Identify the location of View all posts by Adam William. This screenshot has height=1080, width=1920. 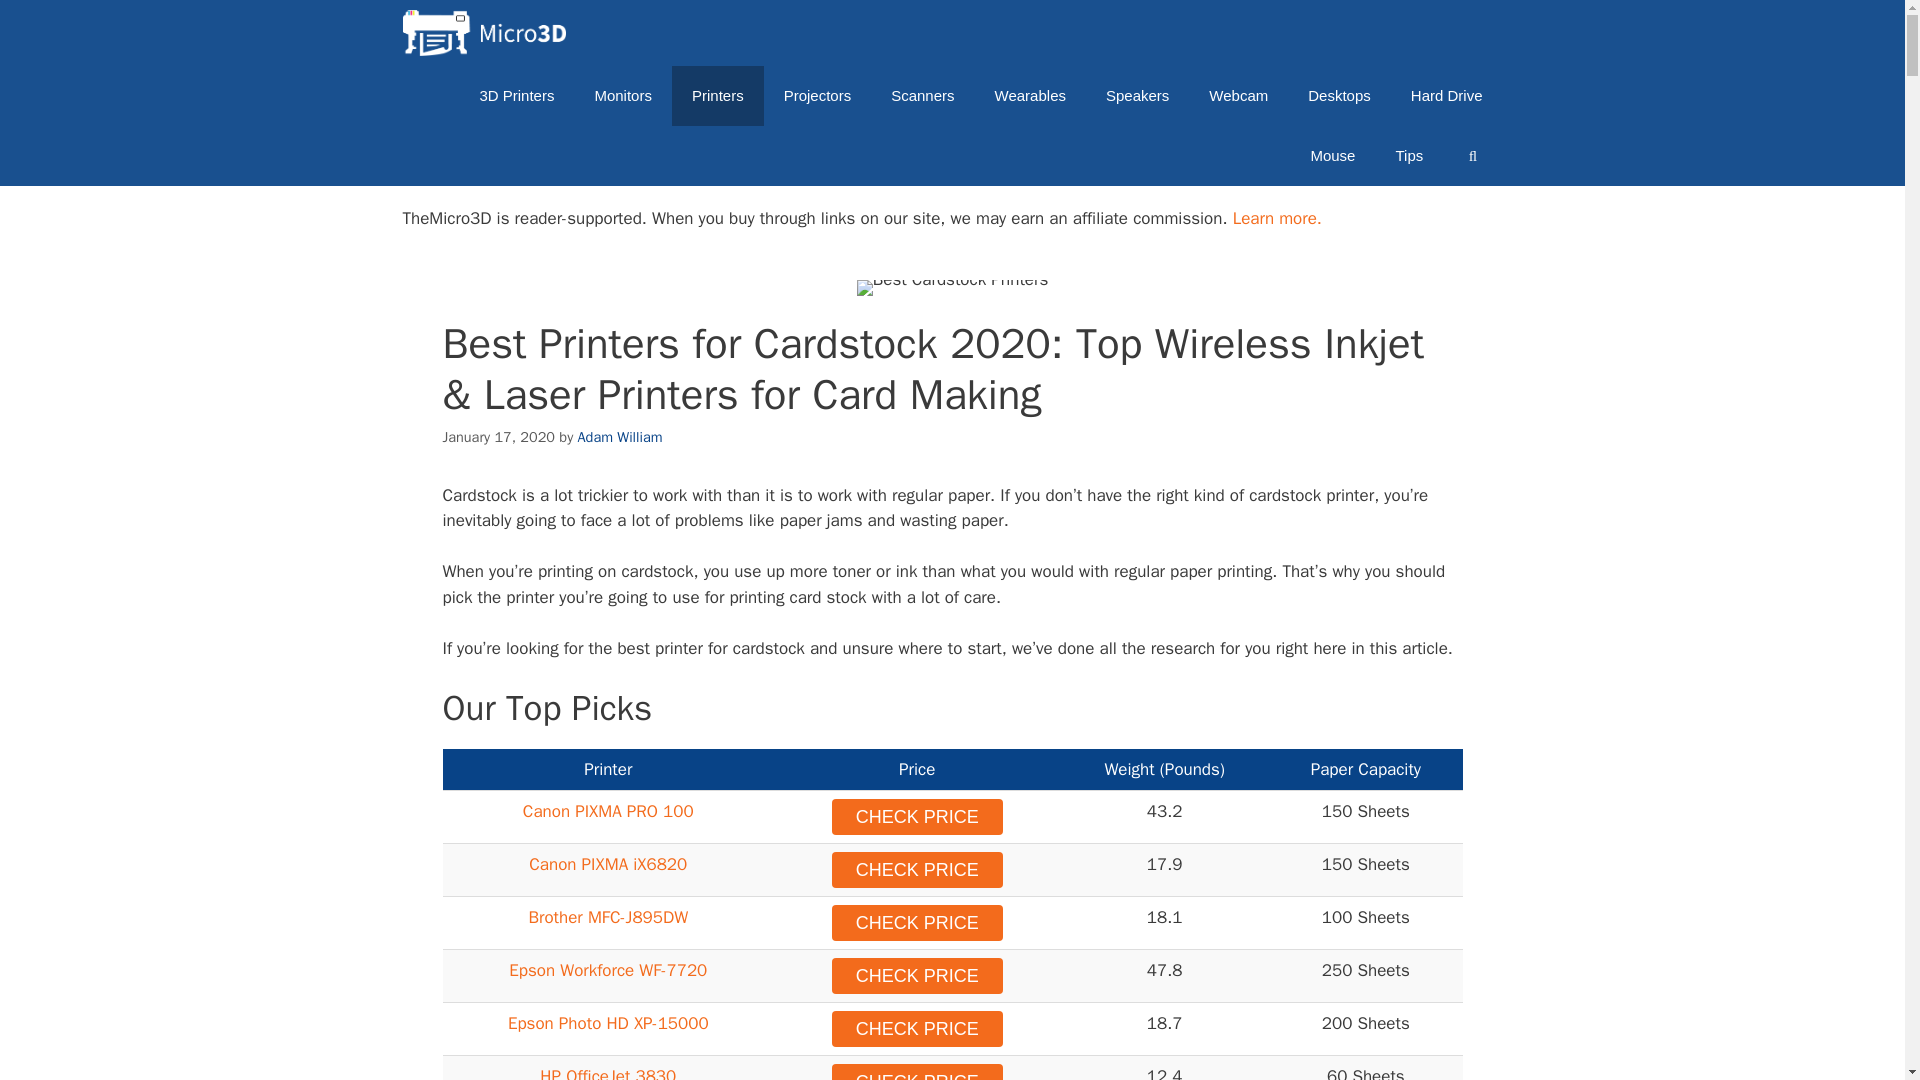
(620, 436).